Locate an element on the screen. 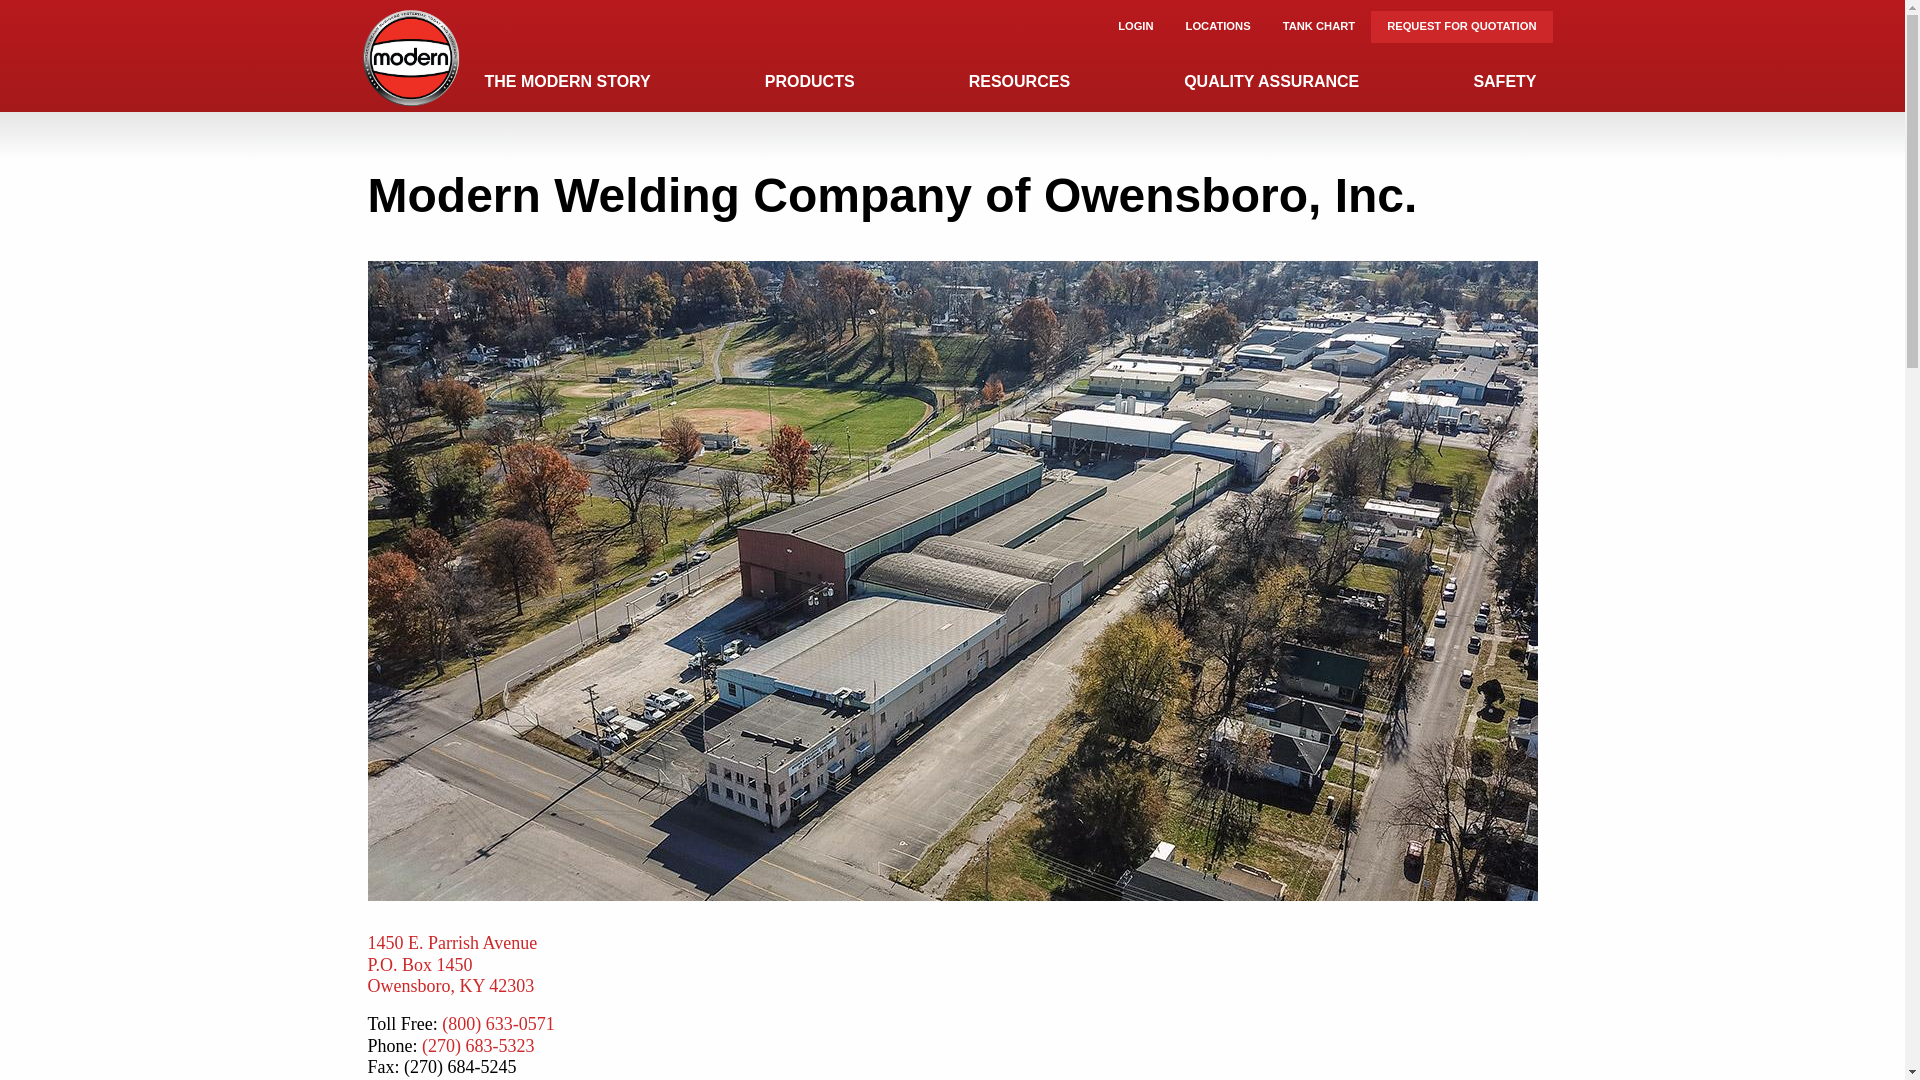 The height and width of the screenshot is (1080, 1920). LOCATIONS is located at coordinates (1218, 26).